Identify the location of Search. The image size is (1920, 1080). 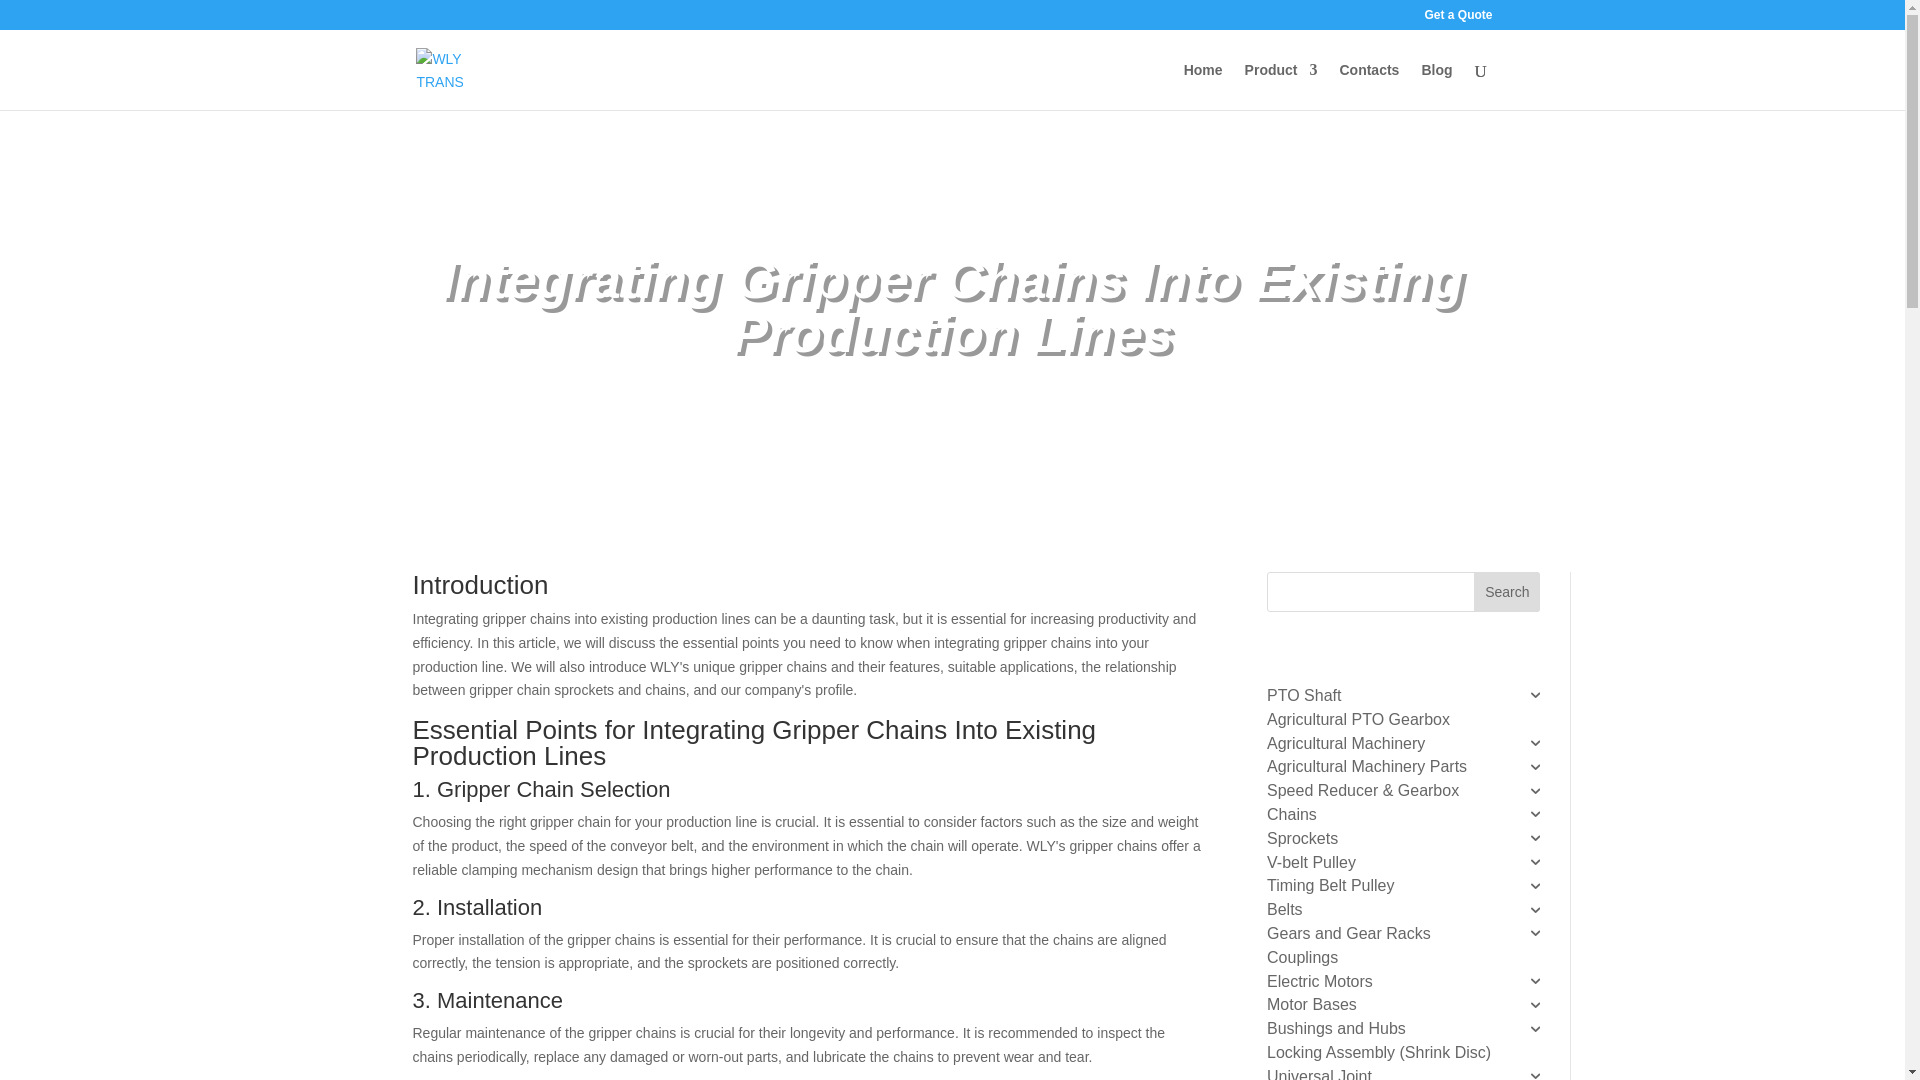
(1506, 592).